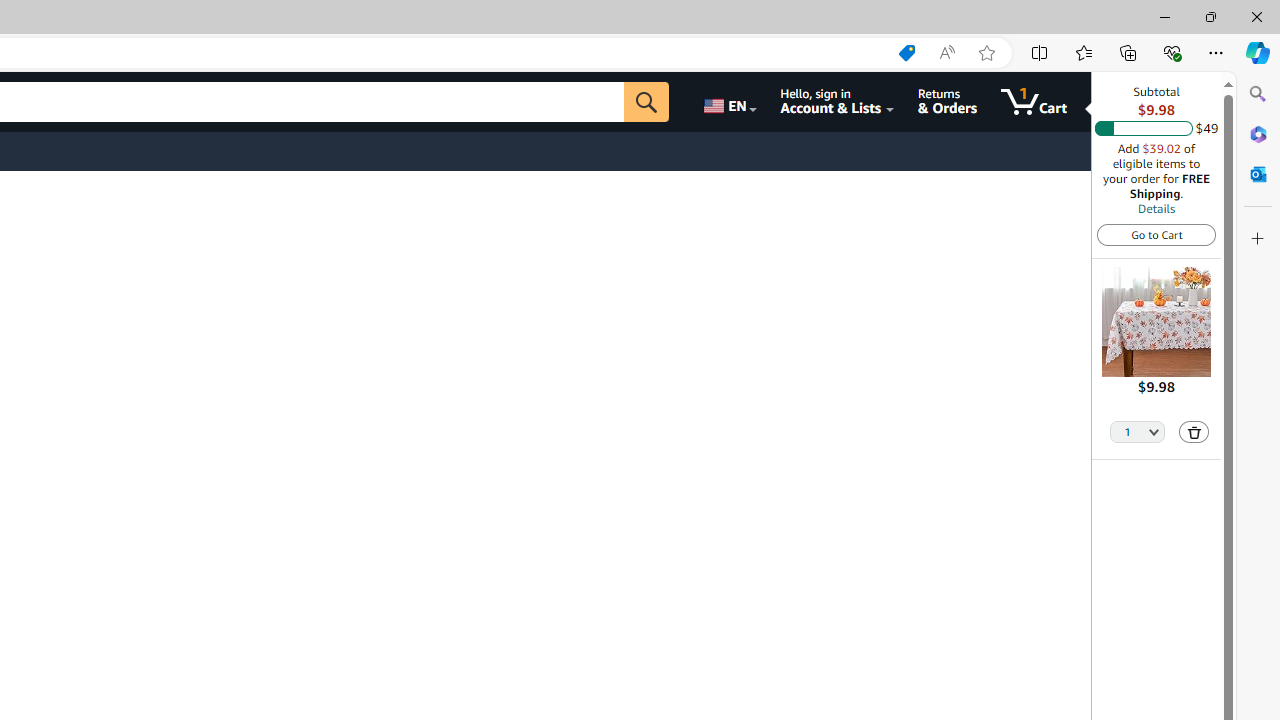 The image size is (1280, 720). I want to click on Search, so click(1258, 94).